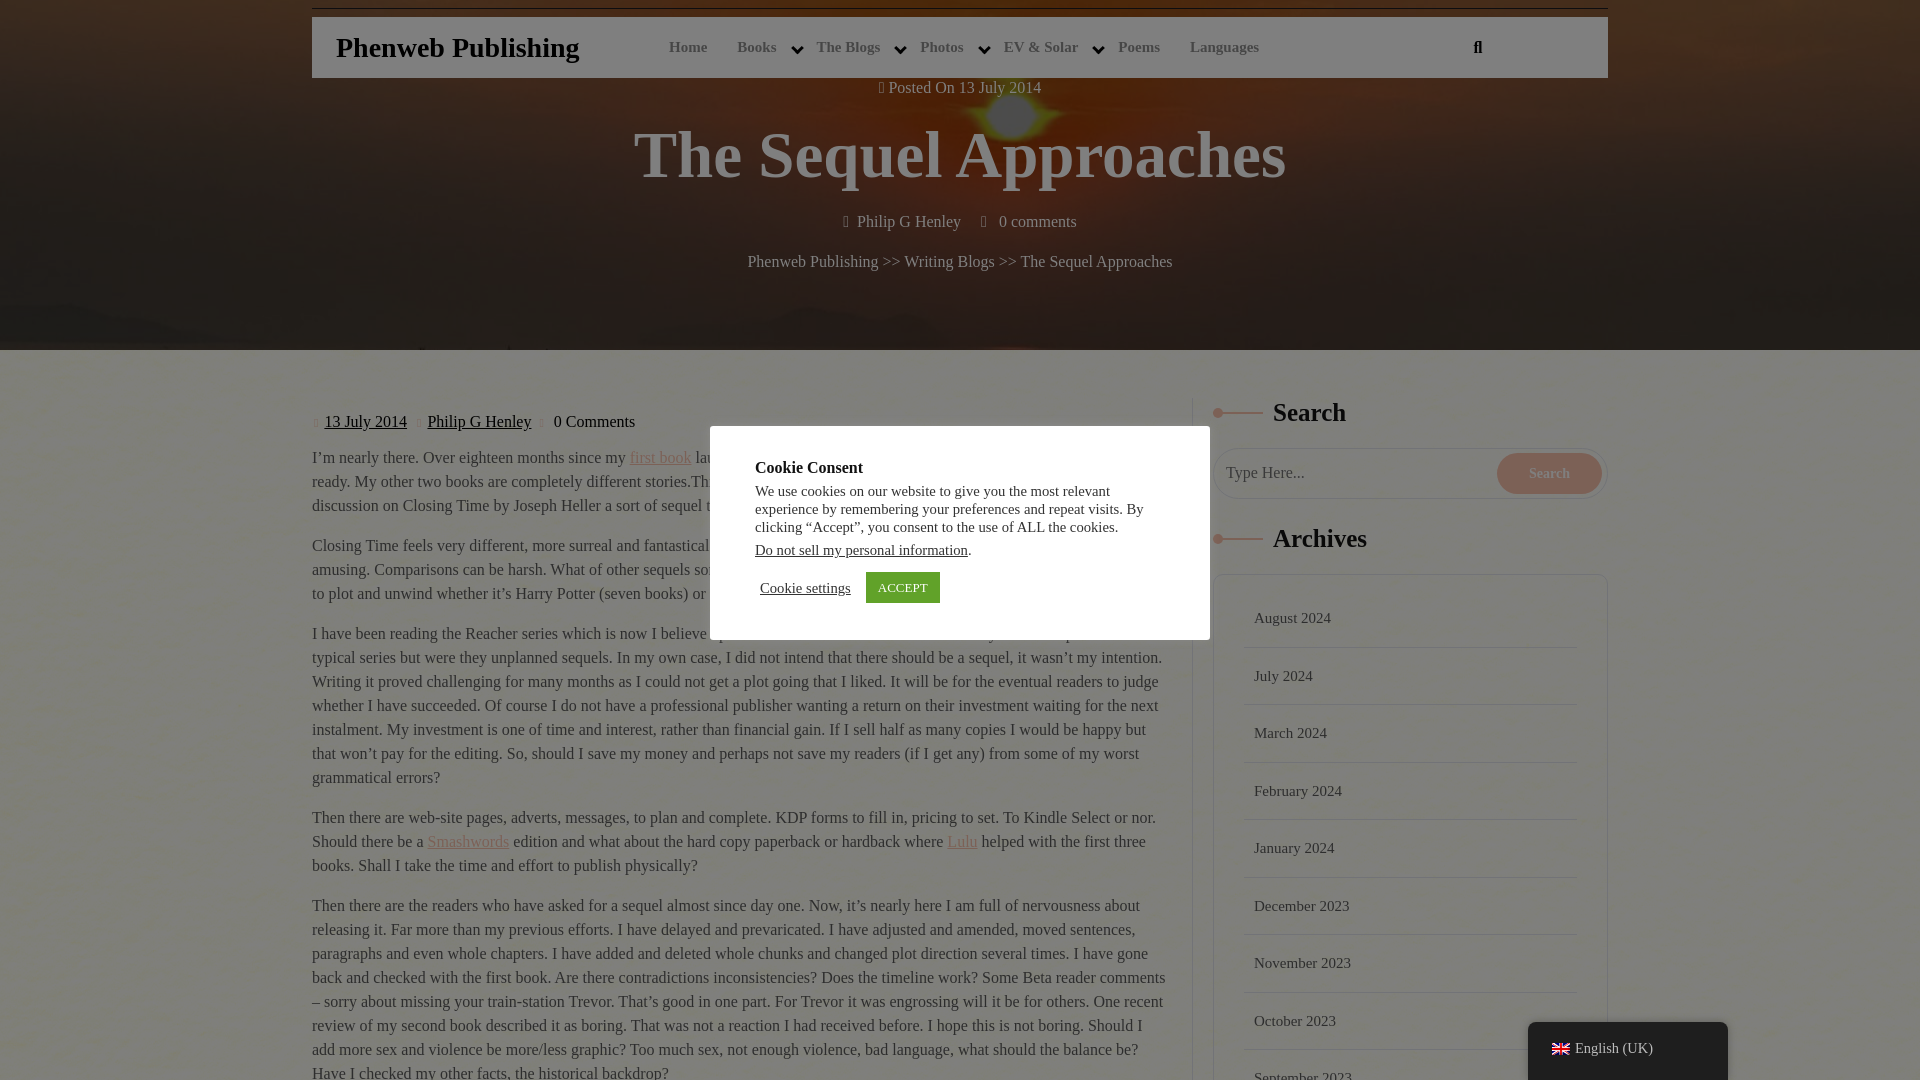 This screenshot has height=1080, width=1920. What do you see at coordinates (458, 47) in the screenshot?
I see `Phenweb Publishing` at bounding box center [458, 47].